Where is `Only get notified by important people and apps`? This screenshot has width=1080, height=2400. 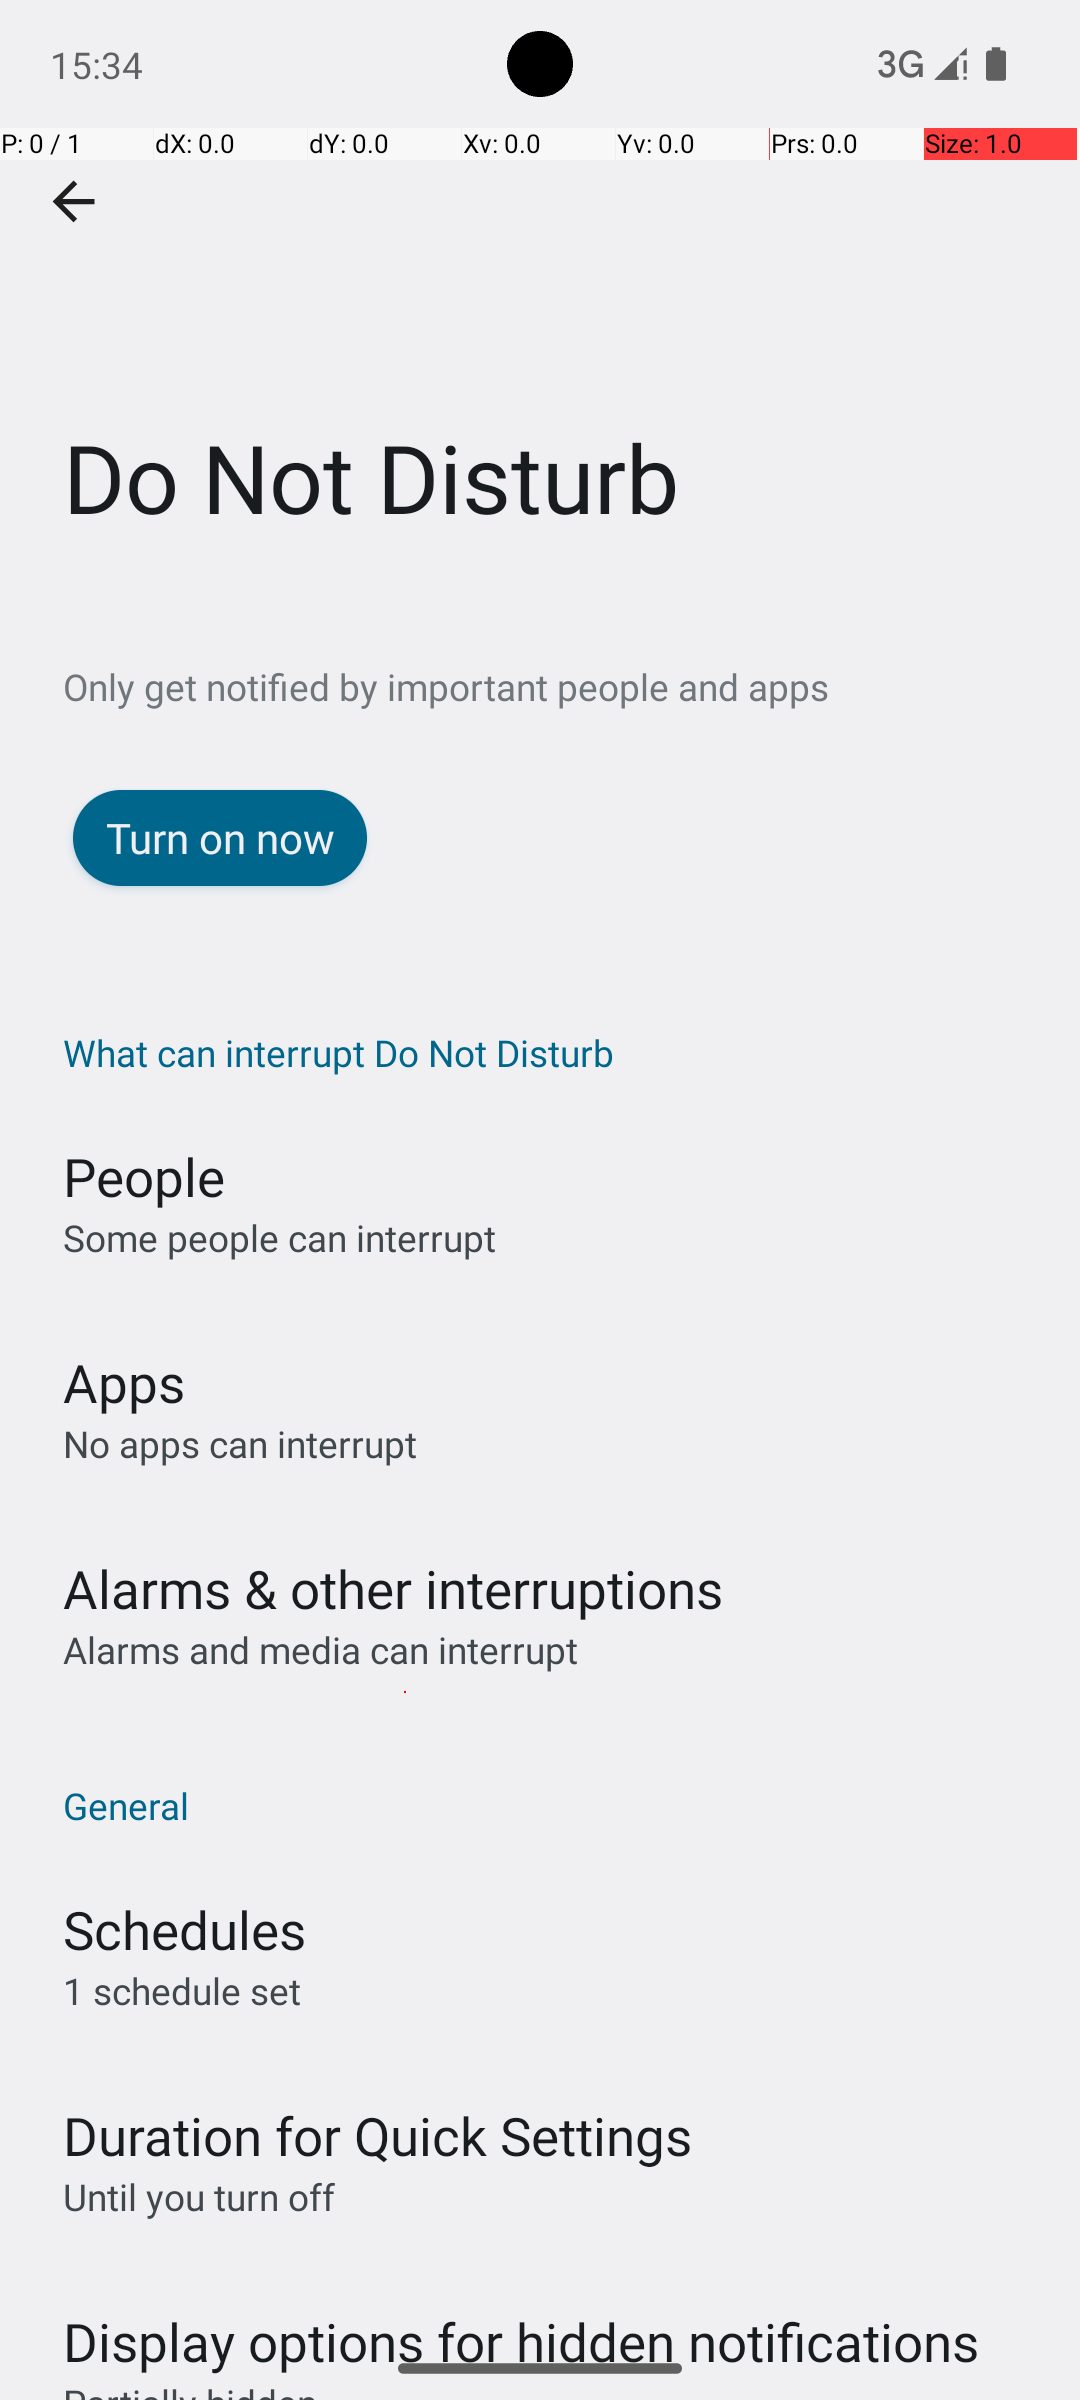 Only get notified by important people and apps is located at coordinates (572, 686).